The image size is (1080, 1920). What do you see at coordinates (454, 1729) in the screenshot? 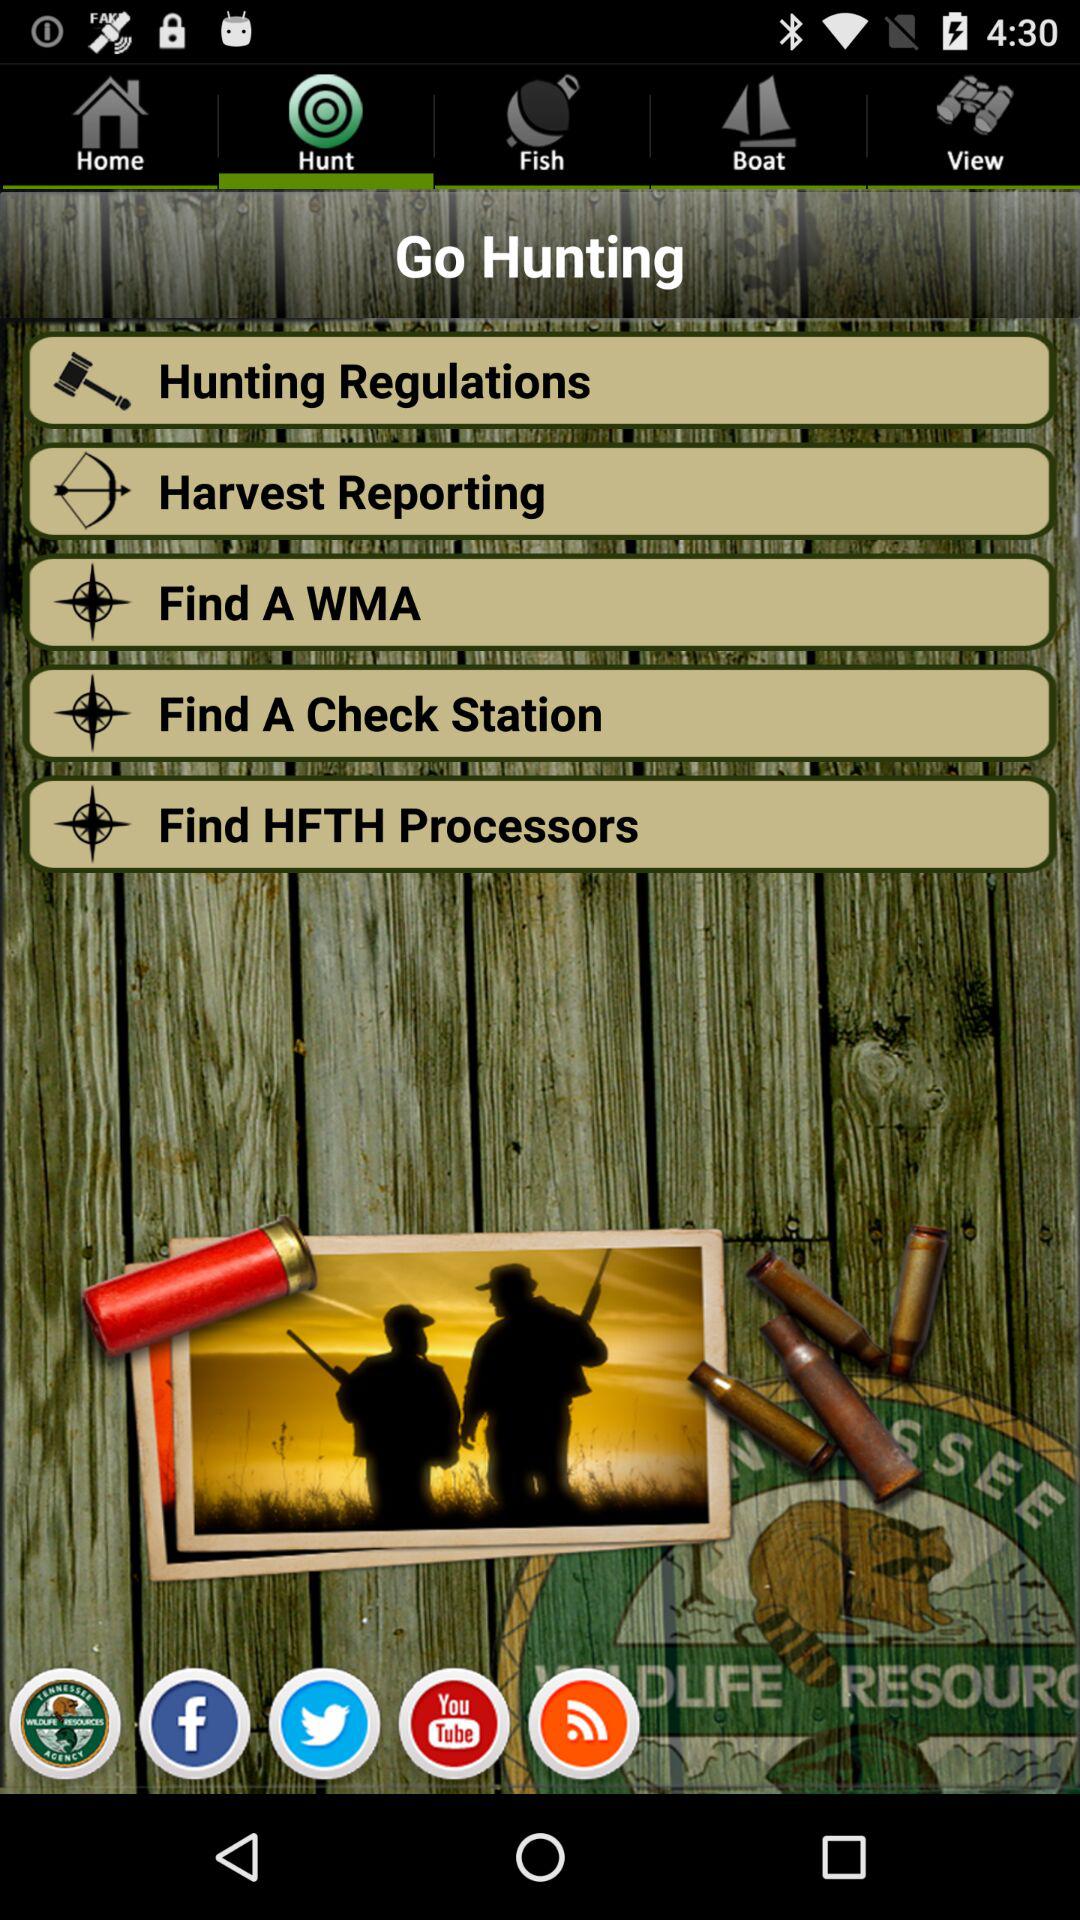
I see `select youtube option` at bounding box center [454, 1729].